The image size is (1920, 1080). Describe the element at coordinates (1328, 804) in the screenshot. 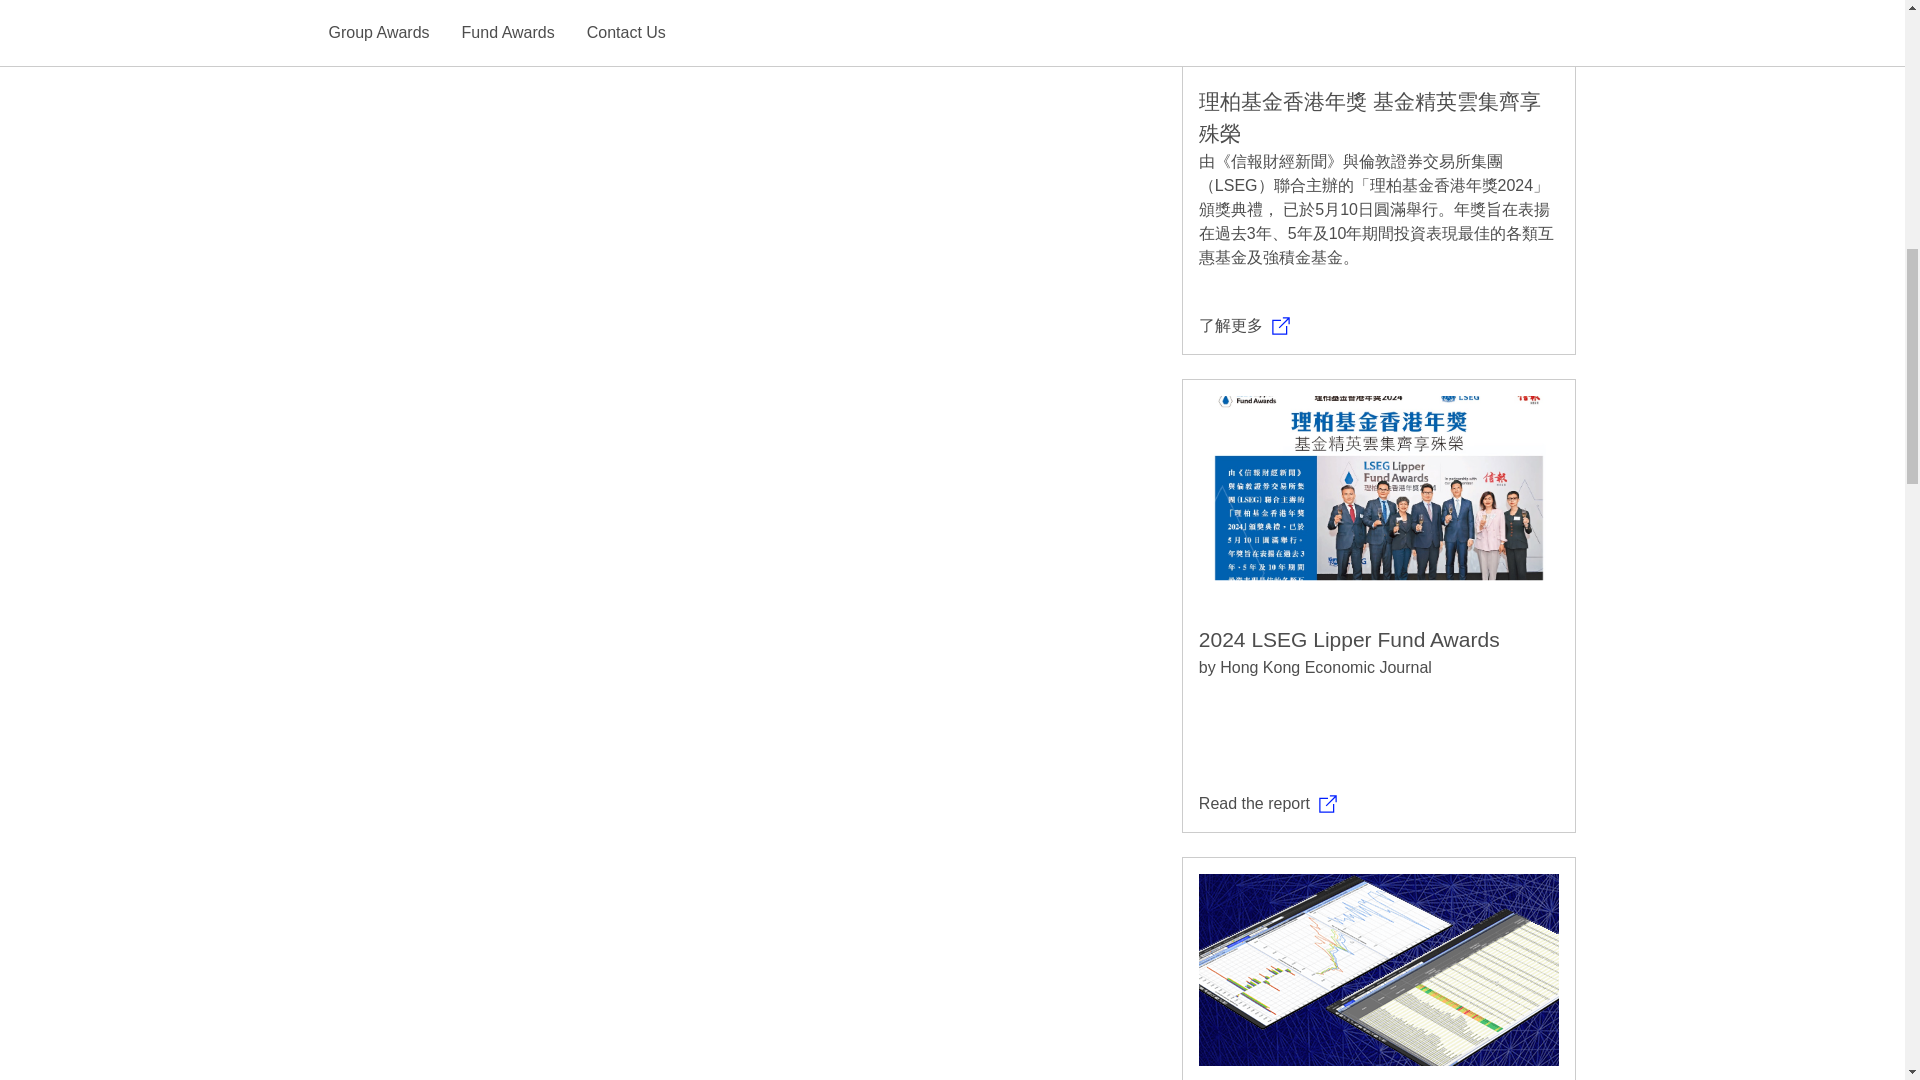

I see `external` at that location.